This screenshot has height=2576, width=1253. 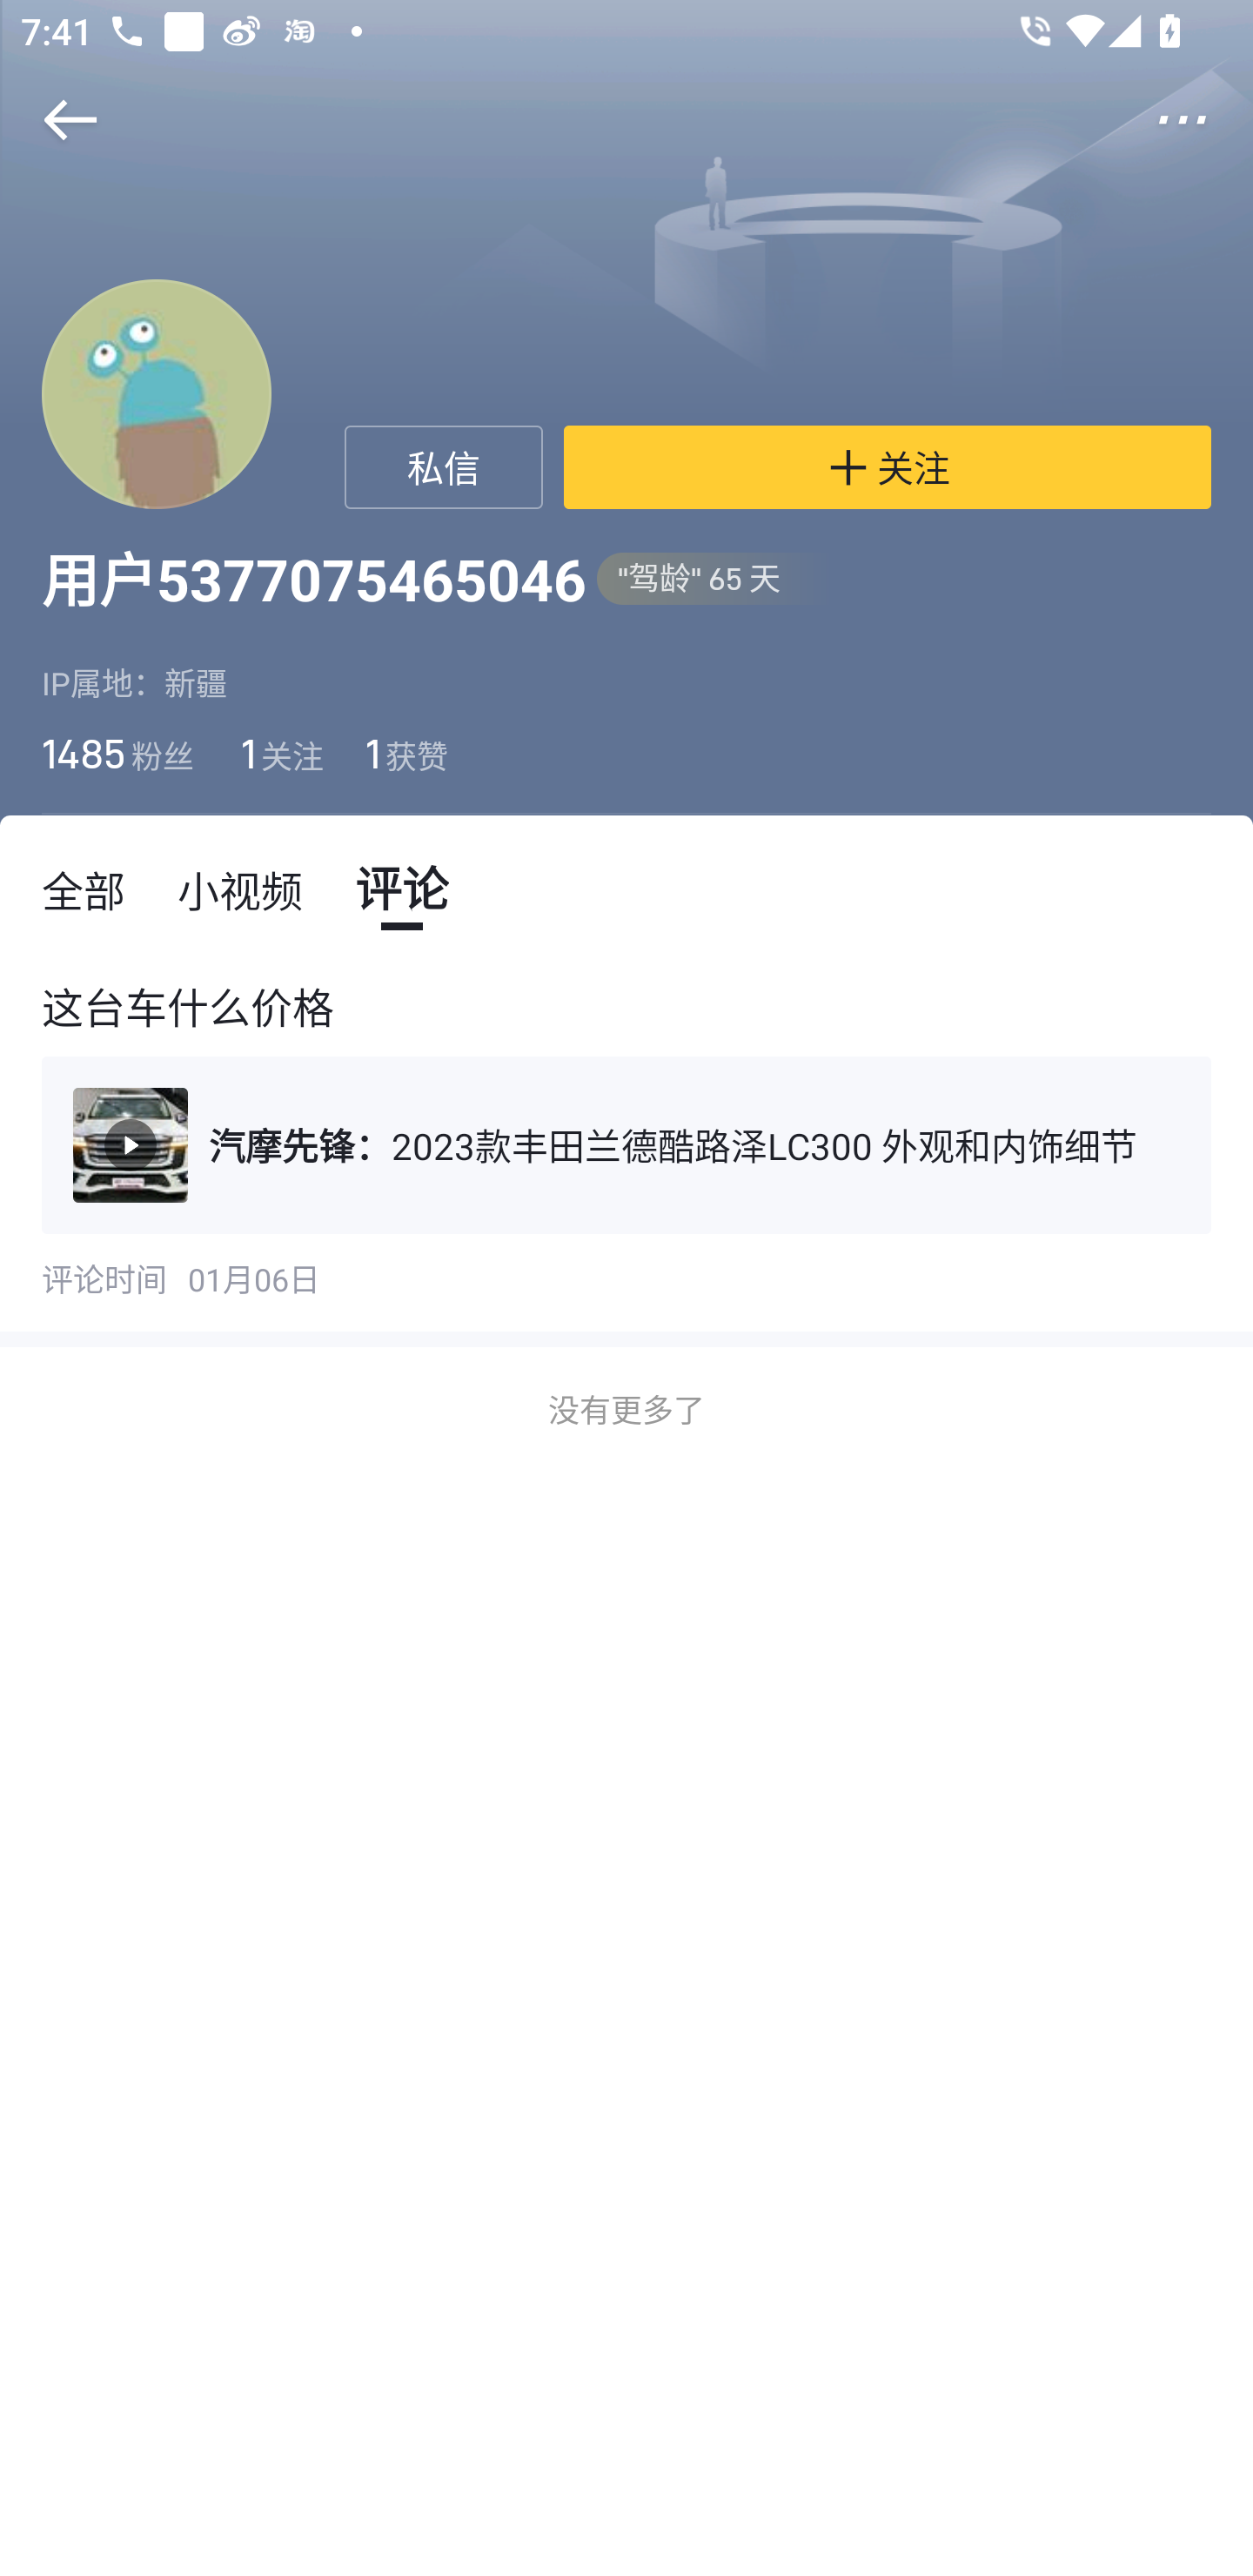 What do you see at coordinates (84, 889) in the screenshot?
I see `全部` at bounding box center [84, 889].